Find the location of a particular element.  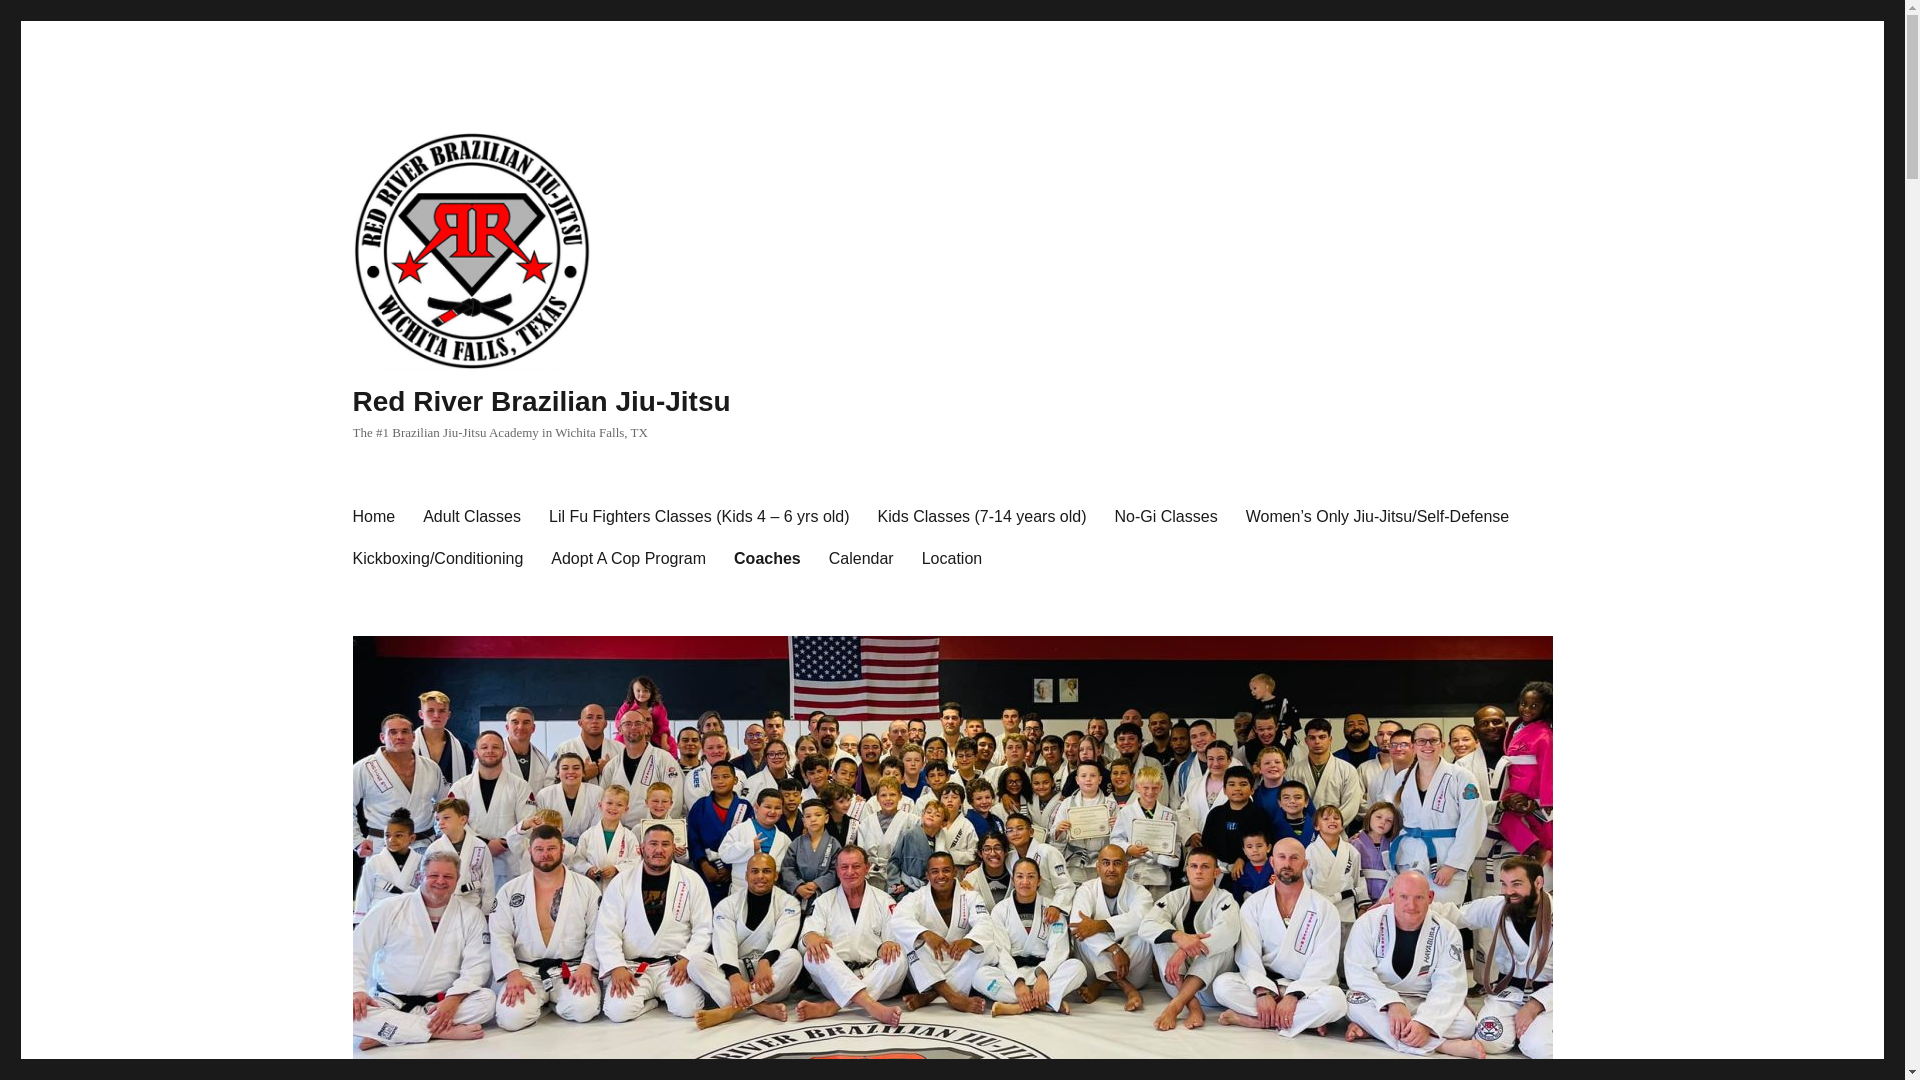

Adopt A Cop Program is located at coordinates (628, 558).